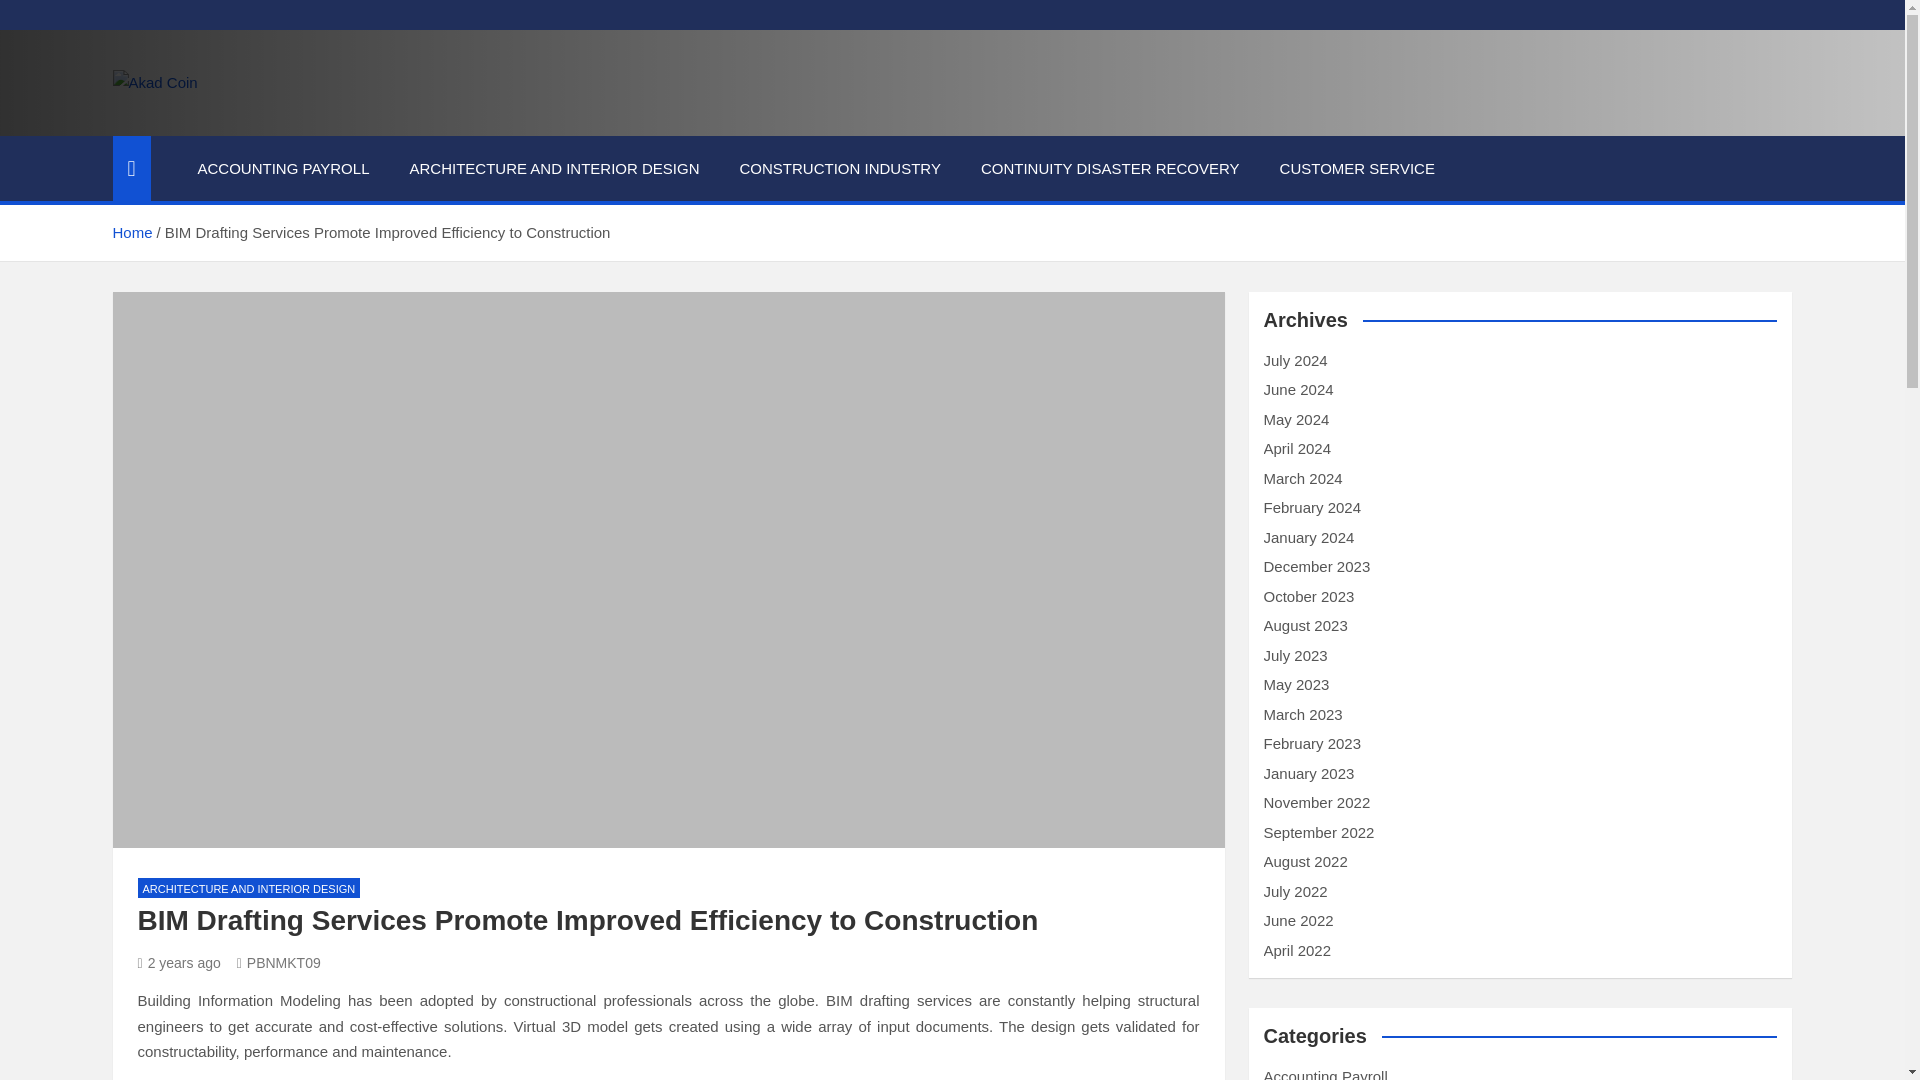 The image size is (1920, 1080). What do you see at coordinates (1309, 536) in the screenshot?
I see `January 2024` at bounding box center [1309, 536].